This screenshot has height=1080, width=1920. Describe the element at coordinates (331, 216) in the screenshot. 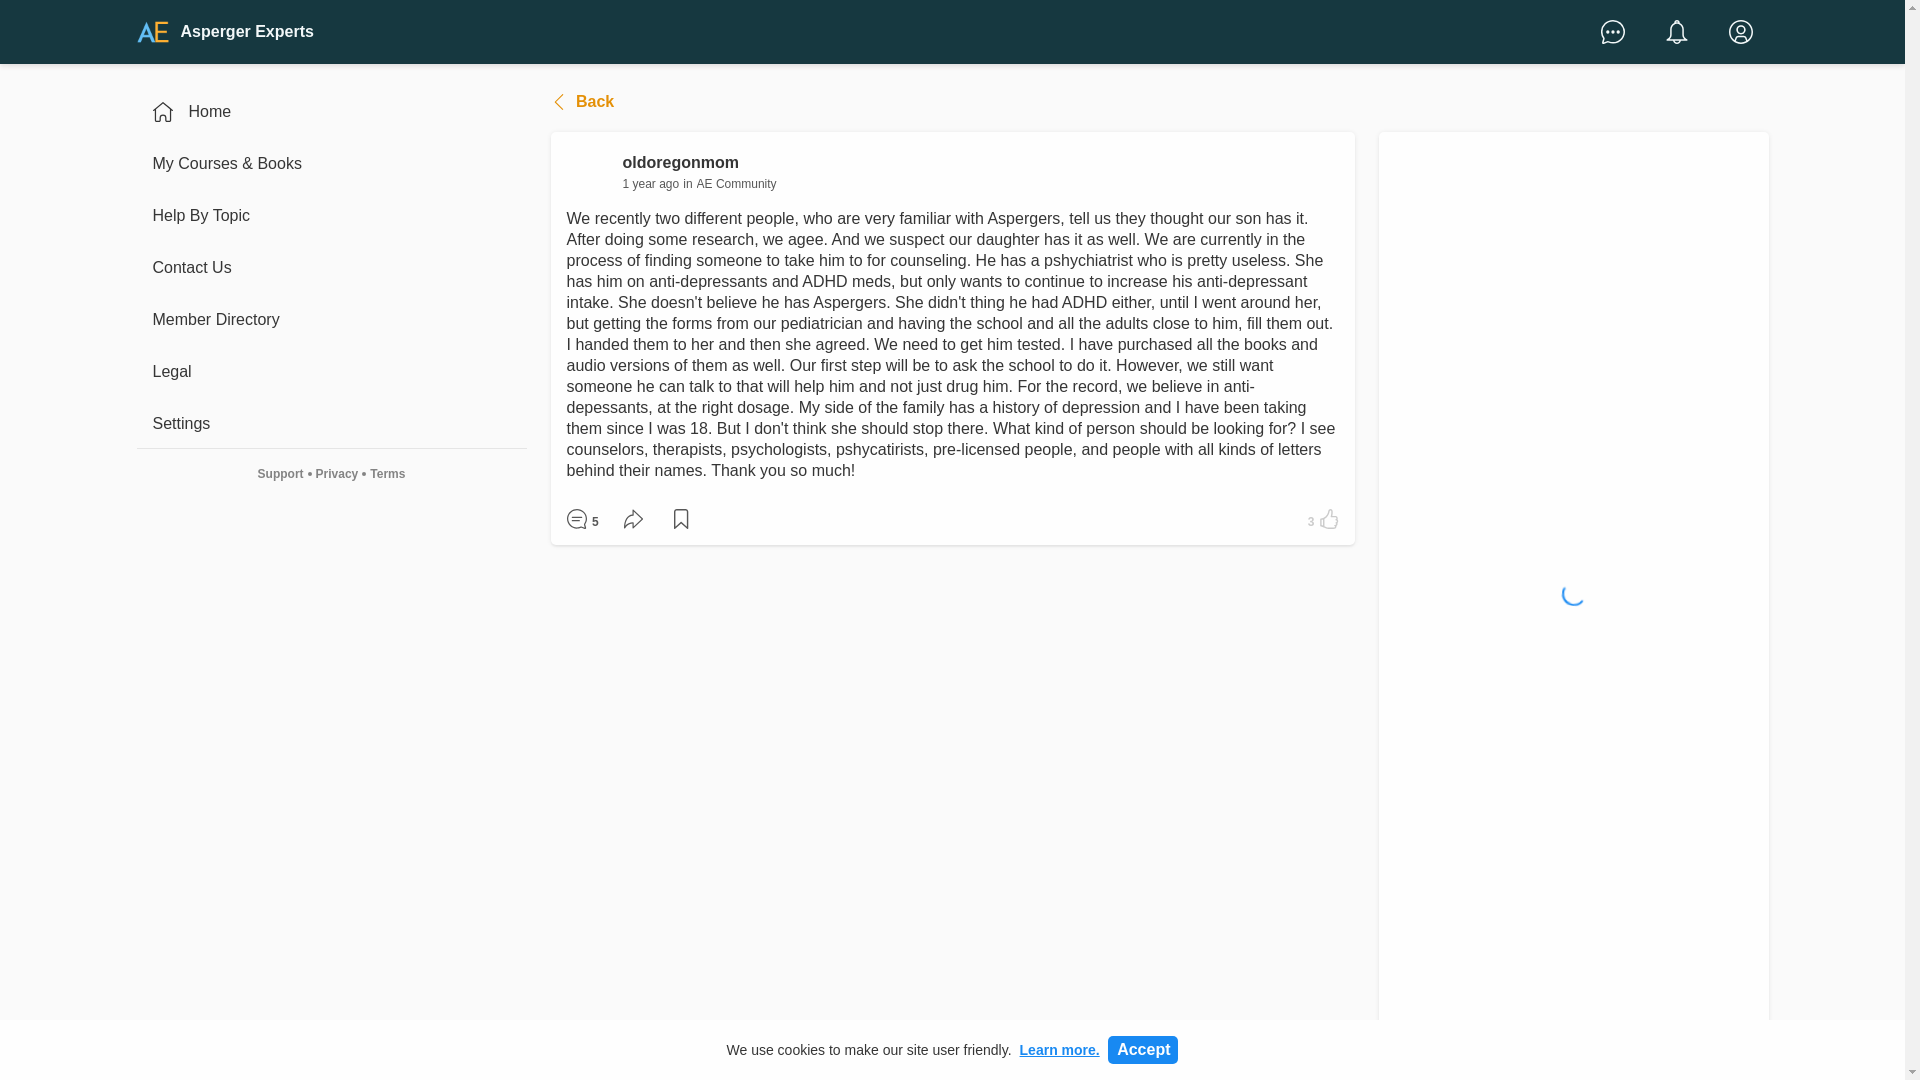

I see `Help By Topic` at that location.